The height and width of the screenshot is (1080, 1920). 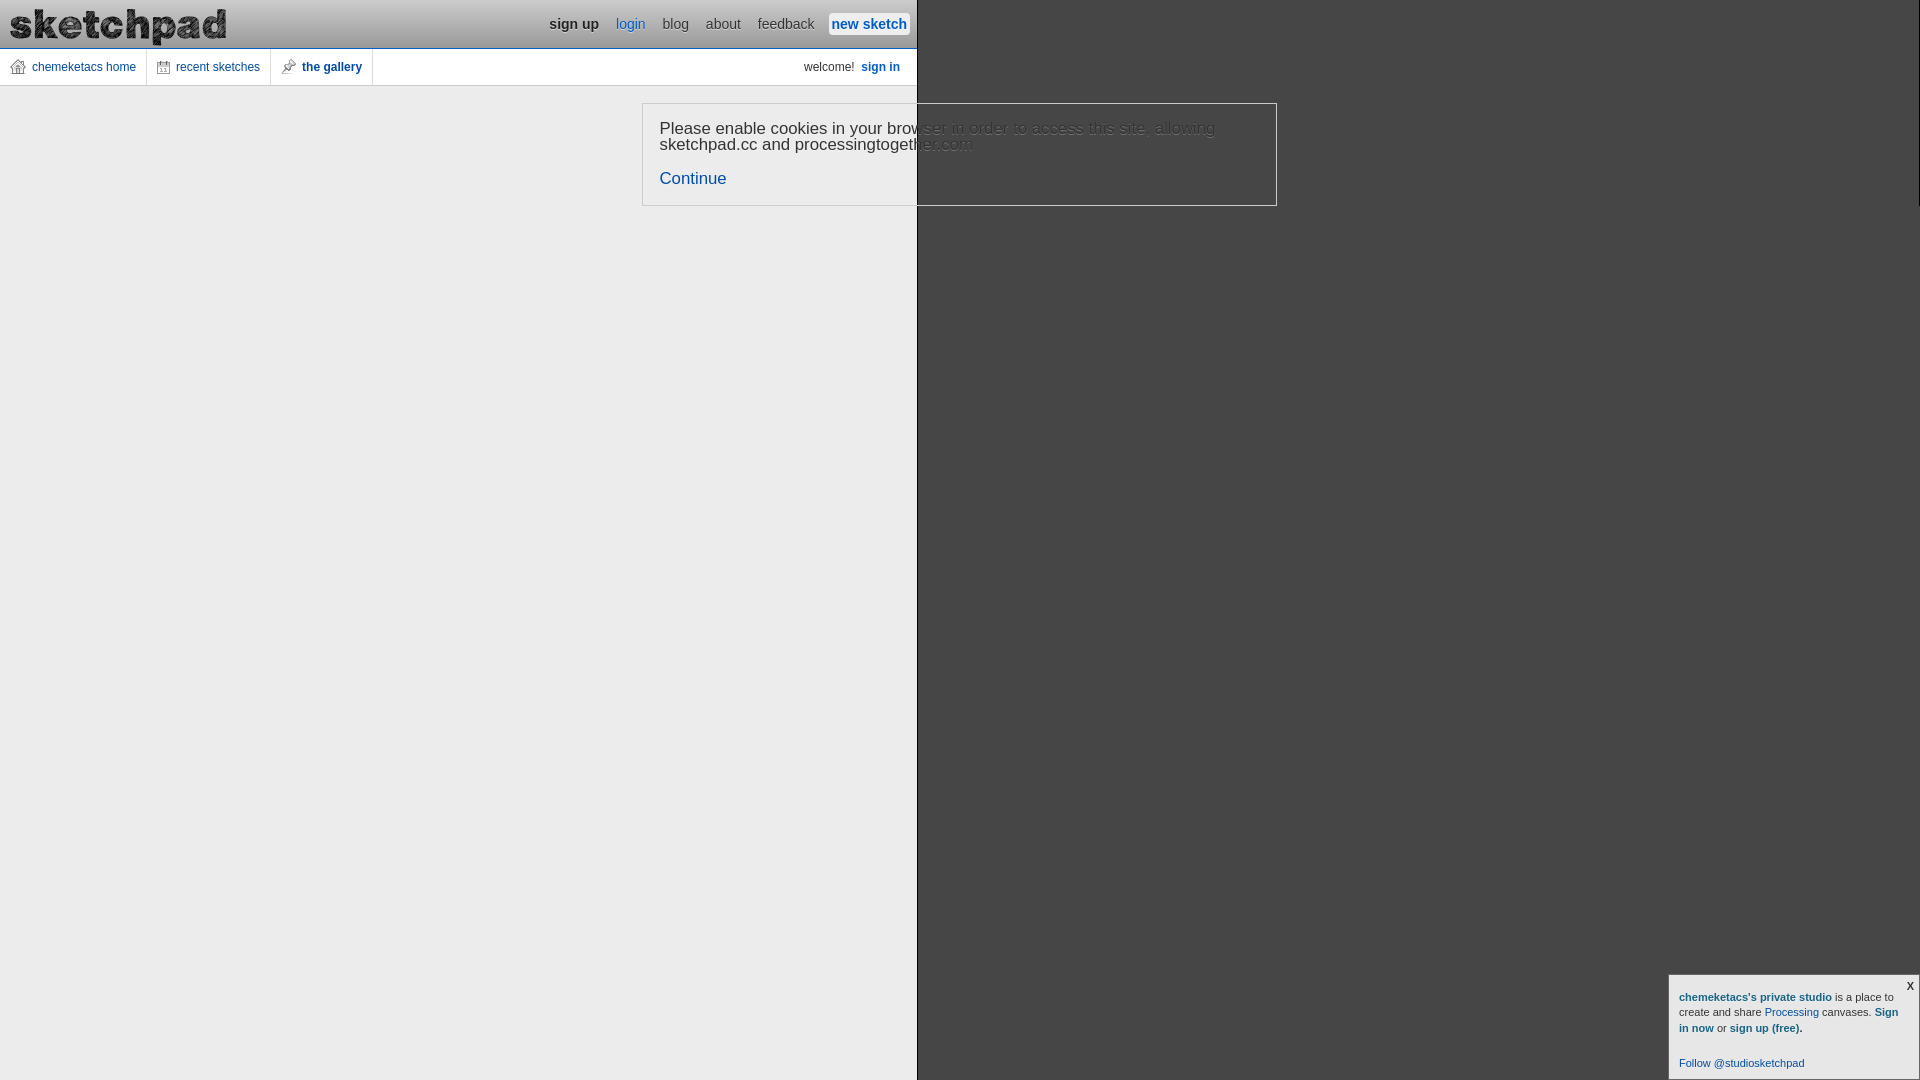 What do you see at coordinates (1792, 1012) in the screenshot?
I see `Processing` at bounding box center [1792, 1012].